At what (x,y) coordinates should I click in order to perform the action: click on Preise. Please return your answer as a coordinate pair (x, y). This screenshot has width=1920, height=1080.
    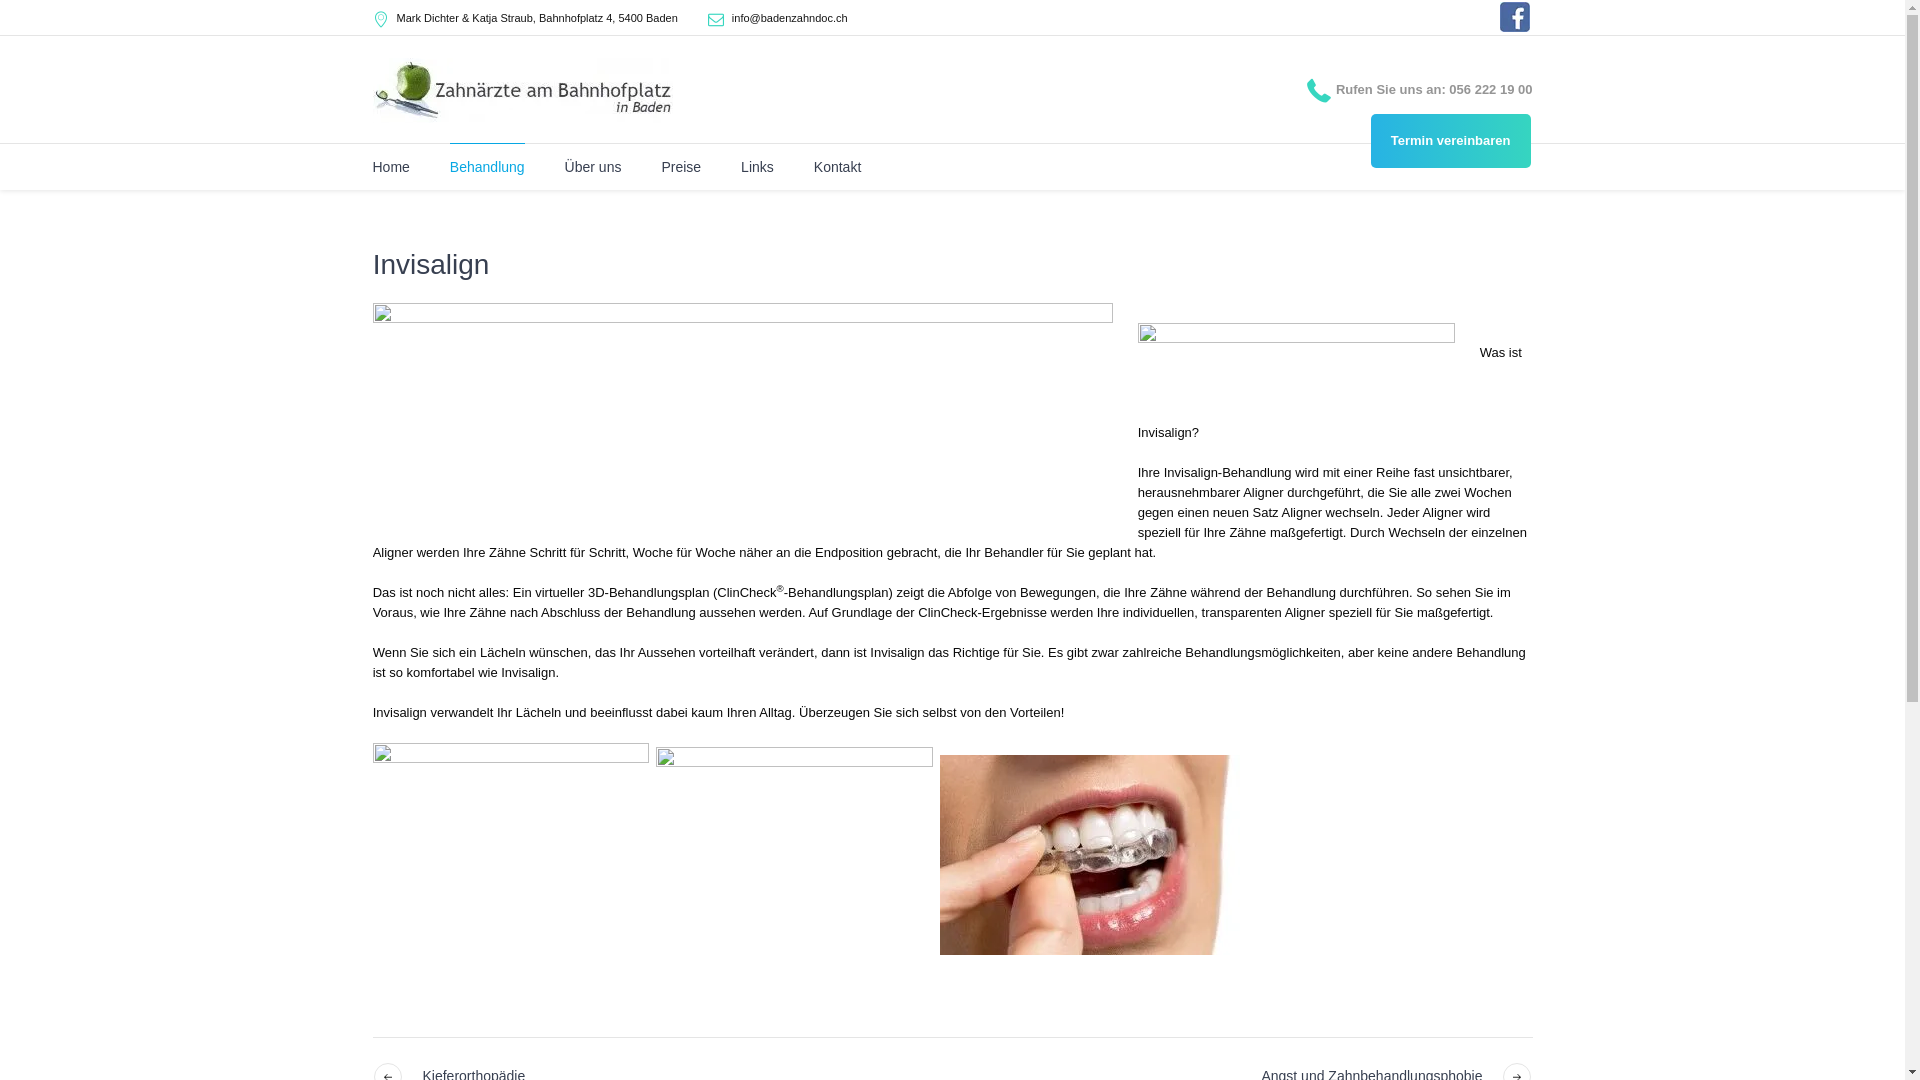
    Looking at the image, I should click on (681, 167).